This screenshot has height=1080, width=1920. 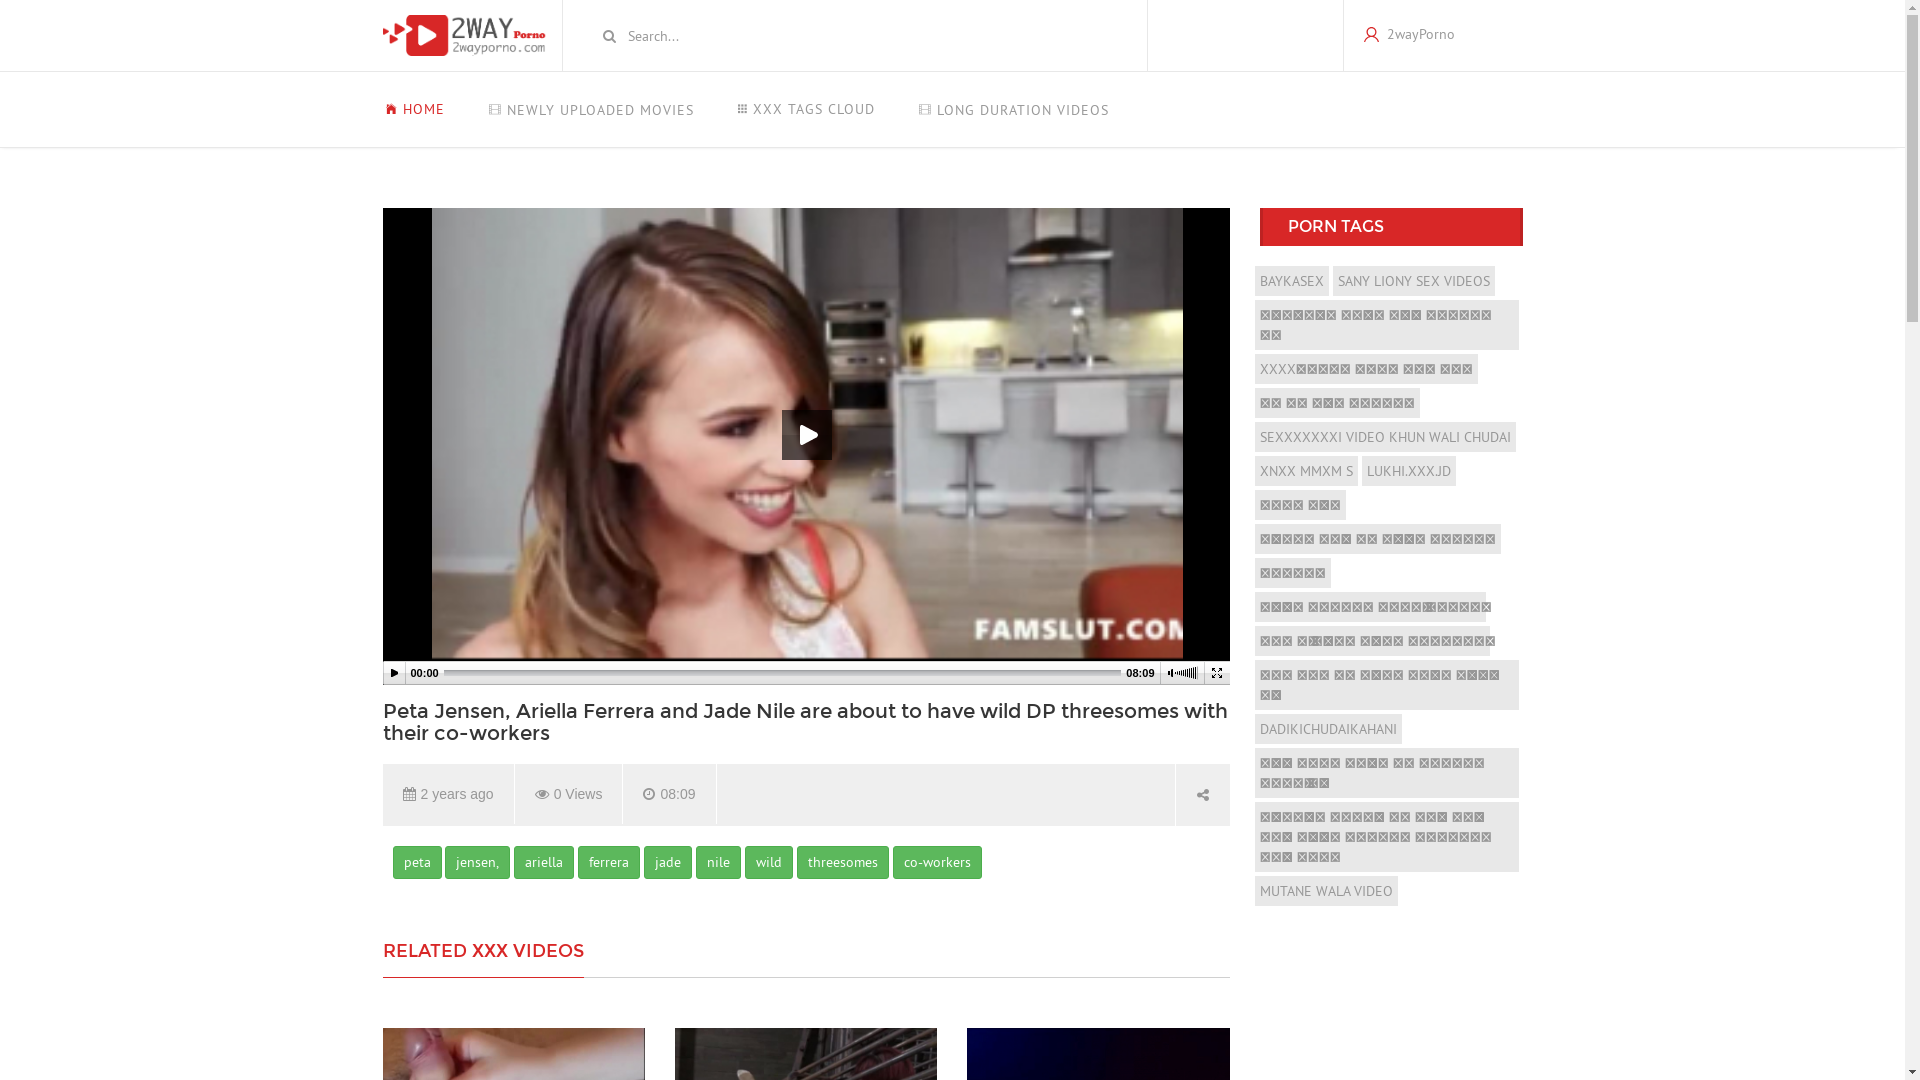 I want to click on peta, so click(x=416, y=862).